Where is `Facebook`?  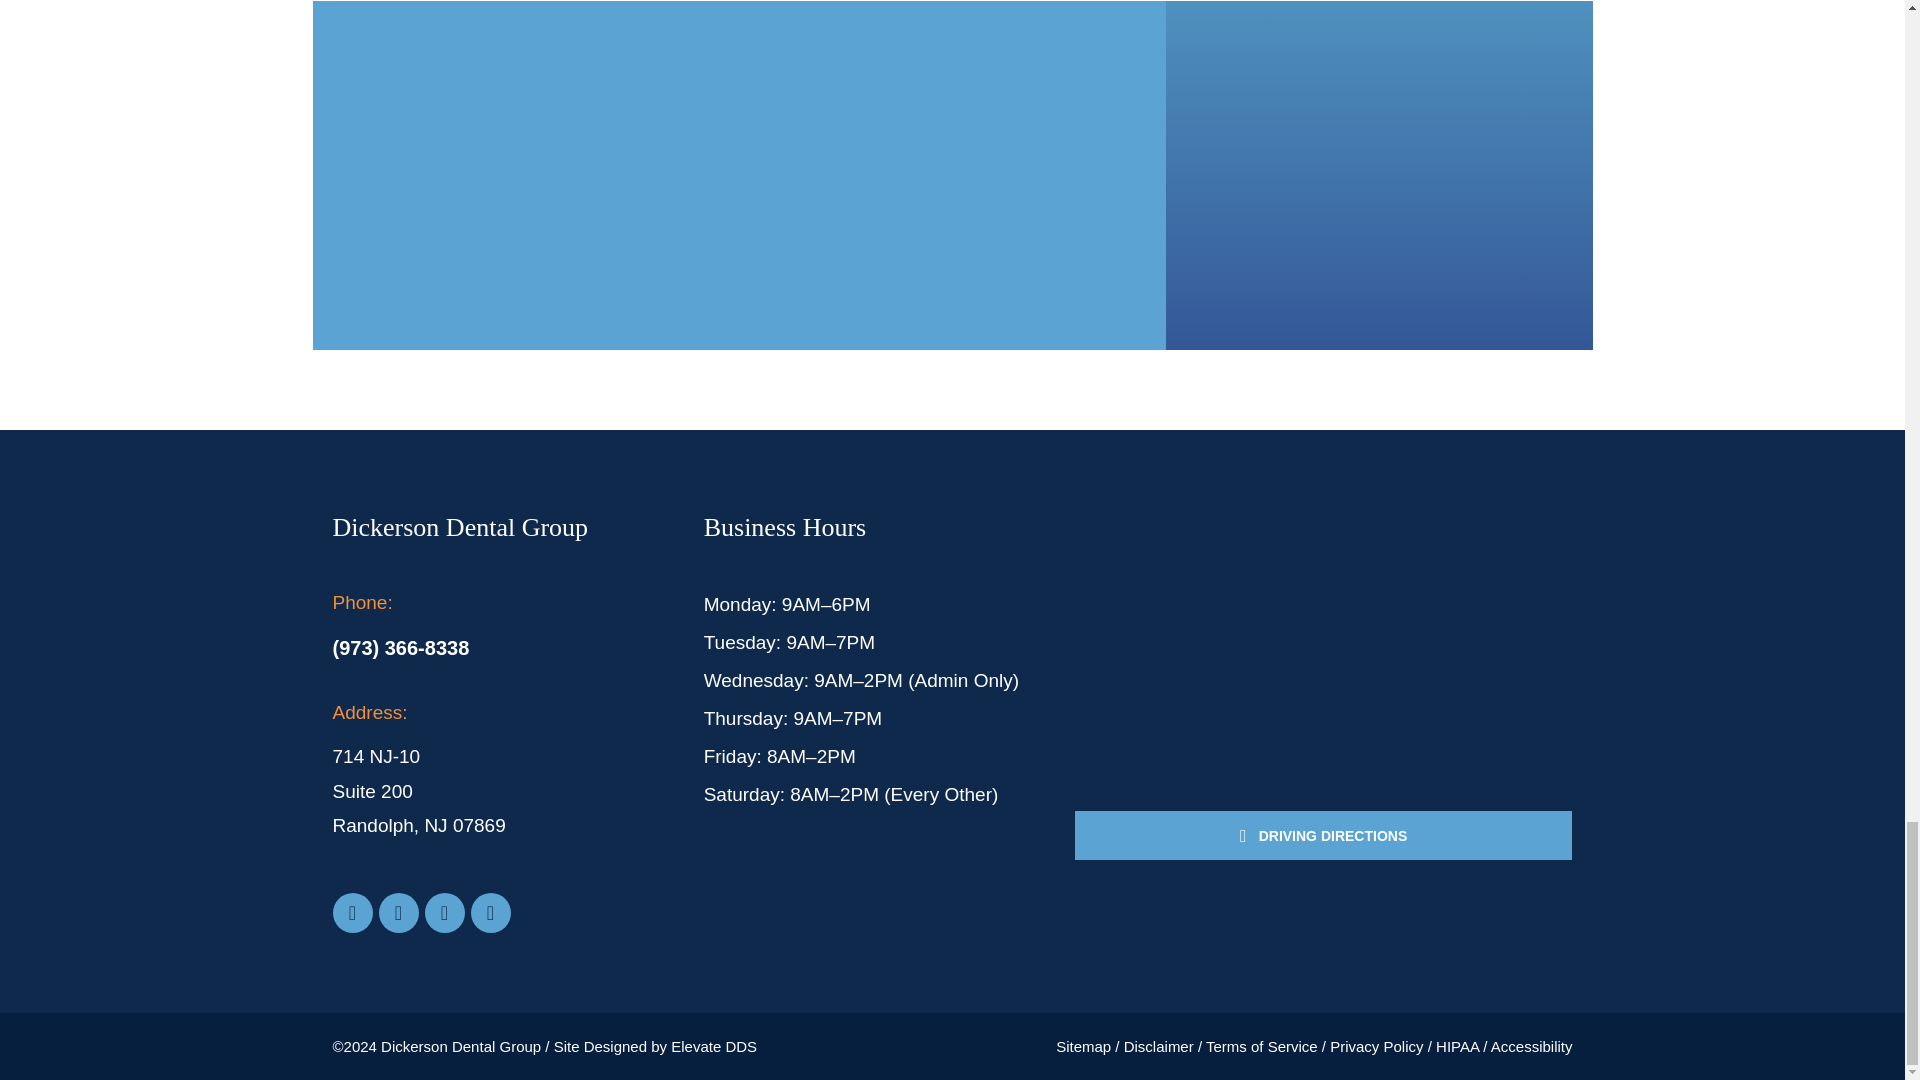 Facebook is located at coordinates (352, 913).